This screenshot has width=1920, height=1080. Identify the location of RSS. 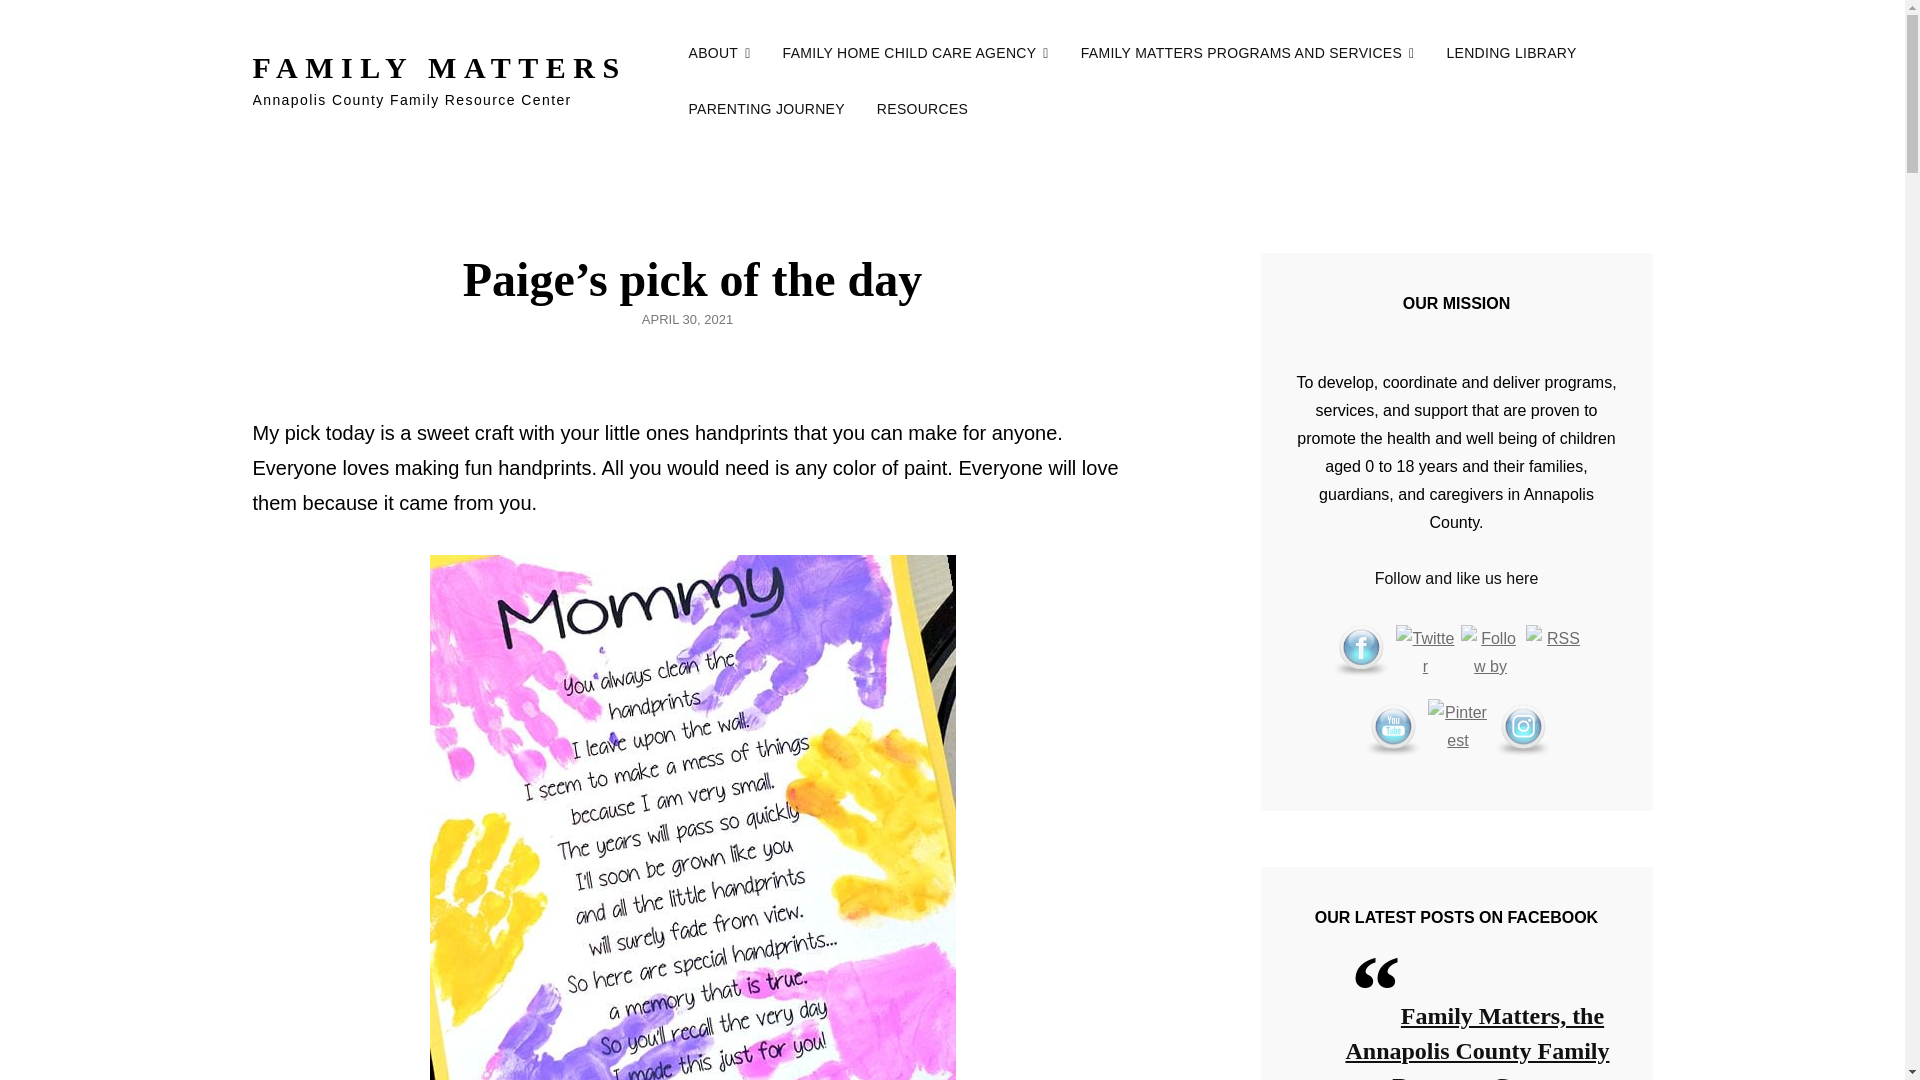
(1556, 654).